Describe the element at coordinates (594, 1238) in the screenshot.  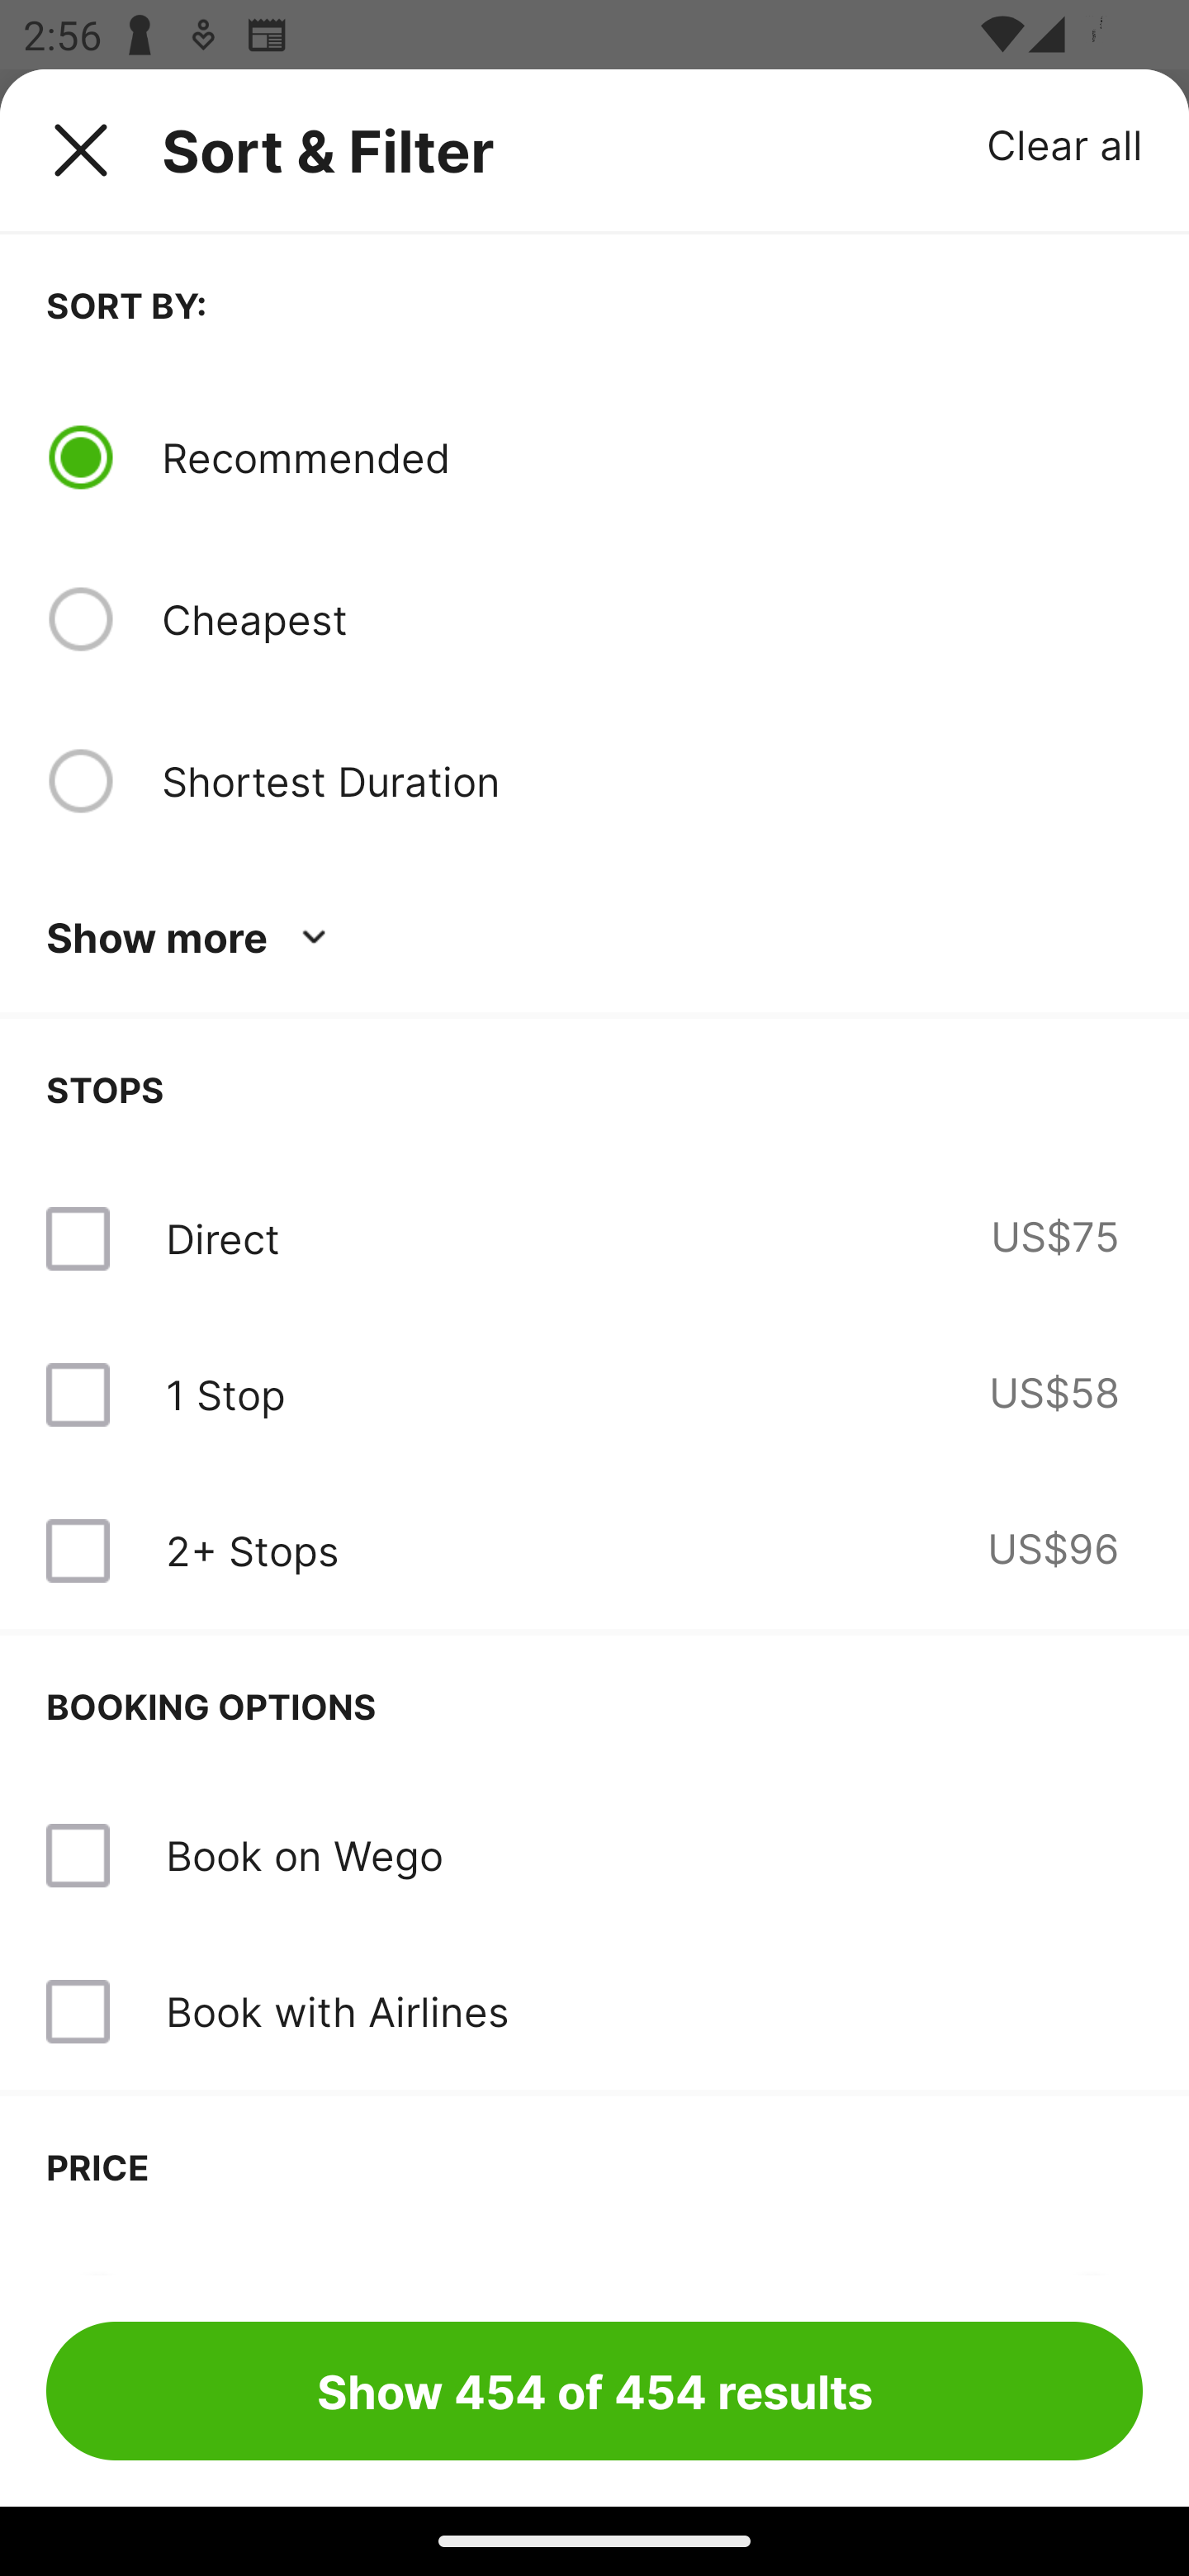
I see `Direct US$75` at that location.